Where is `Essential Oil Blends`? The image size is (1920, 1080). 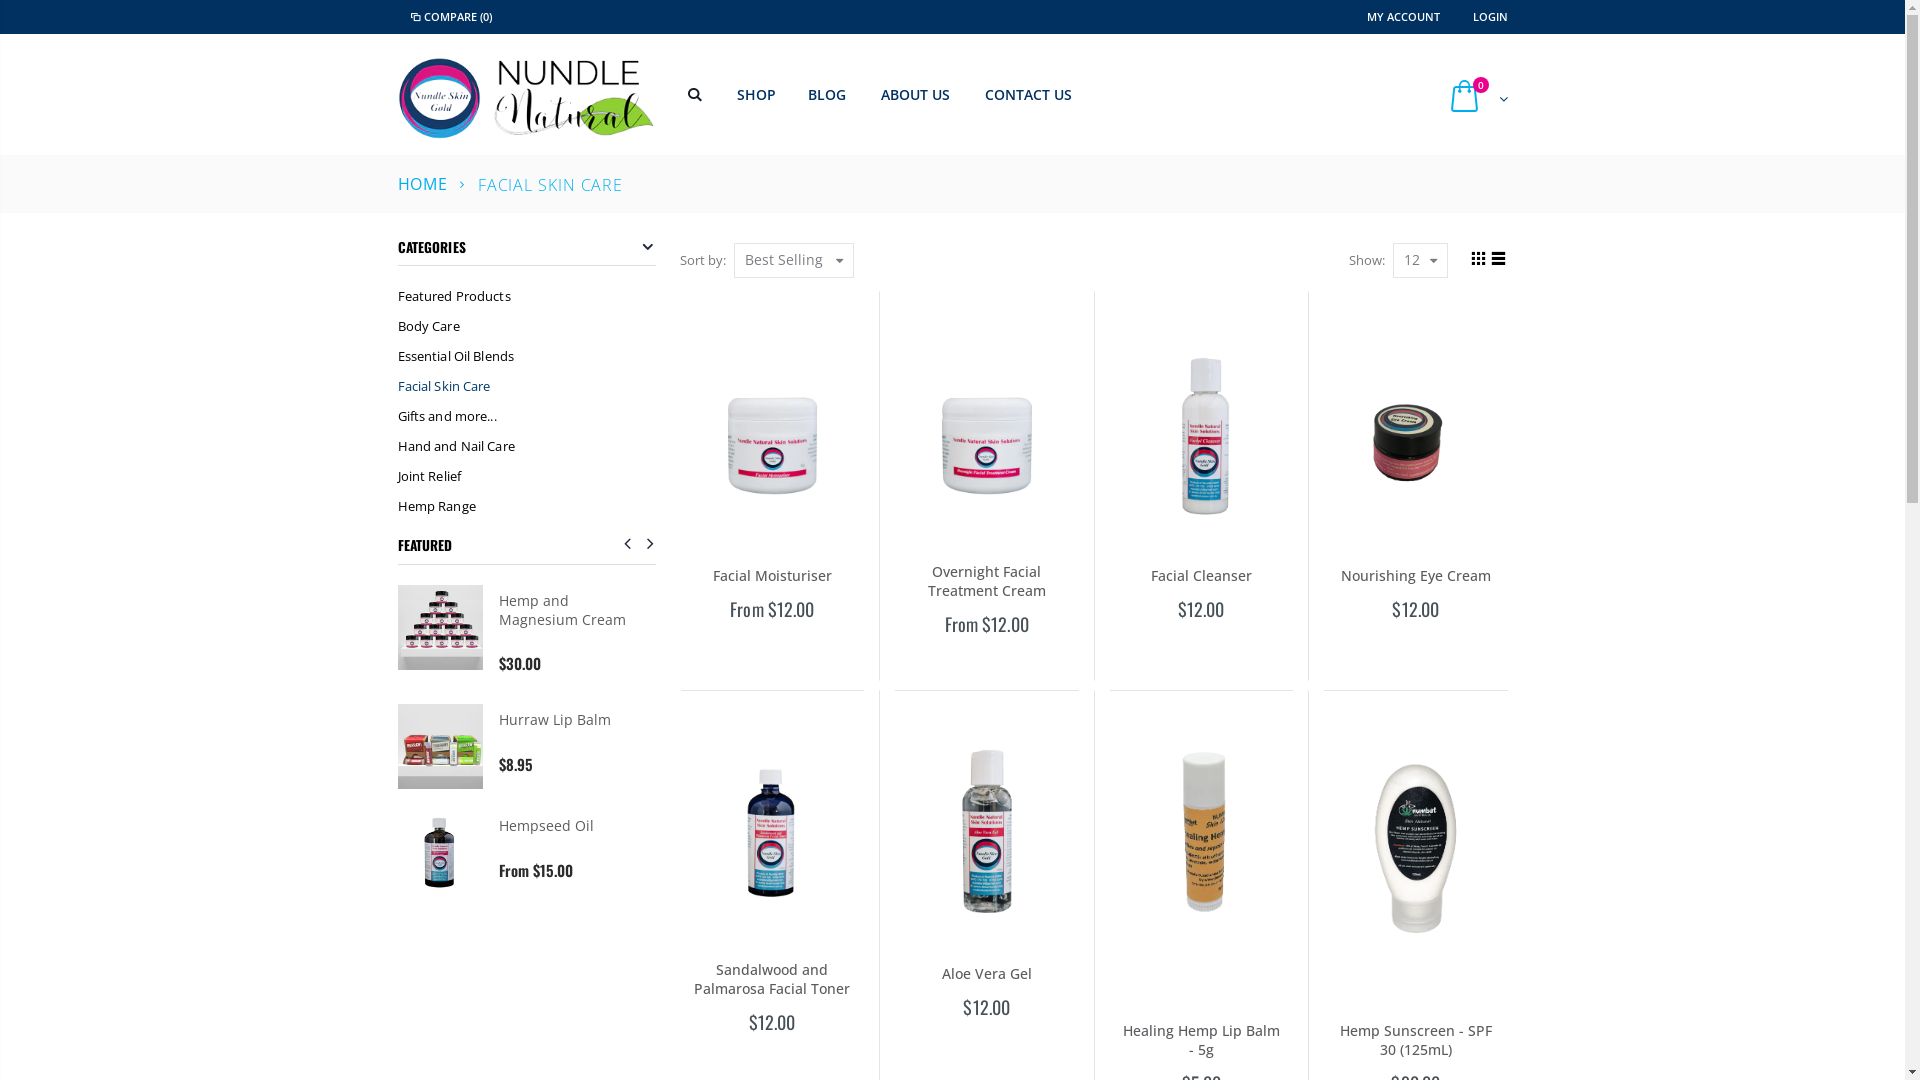 Essential Oil Blends is located at coordinates (527, 356).